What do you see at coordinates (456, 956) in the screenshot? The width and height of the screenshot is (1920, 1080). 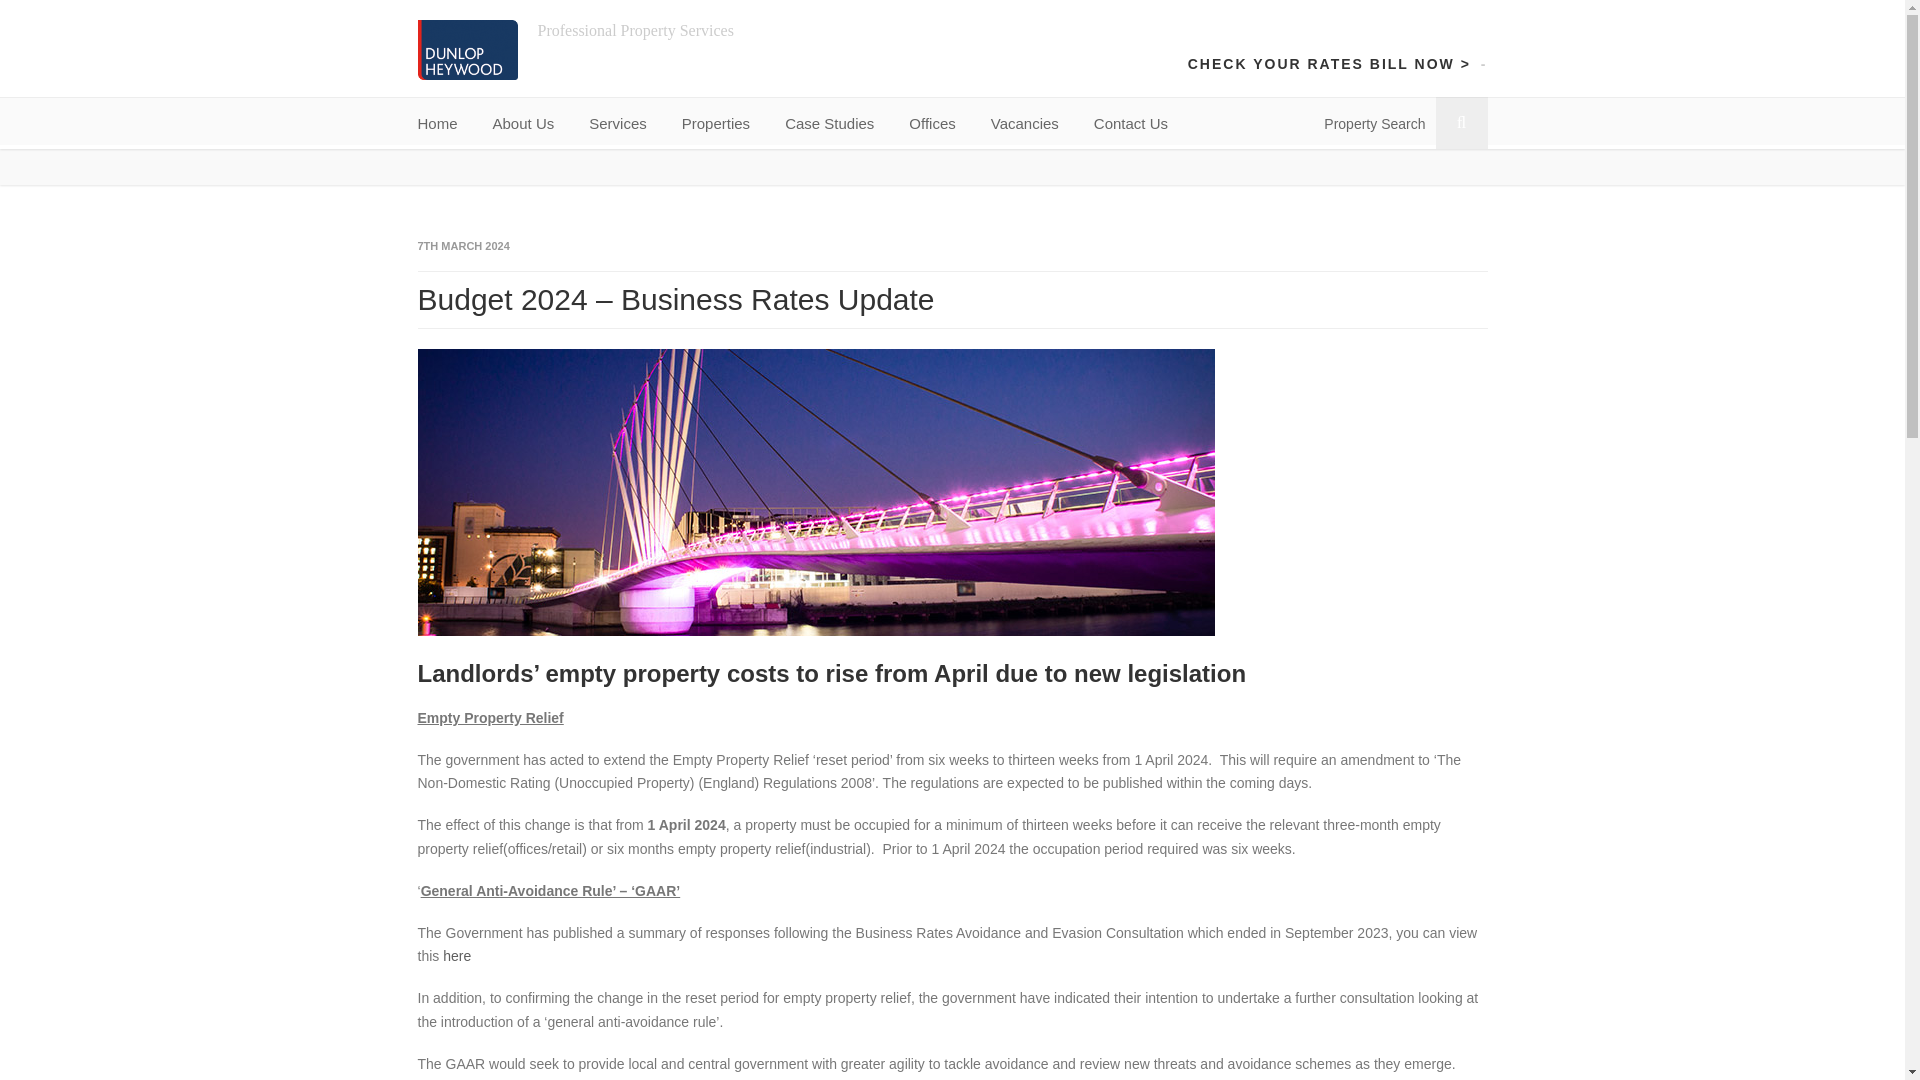 I see `here` at bounding box center [456, 956].